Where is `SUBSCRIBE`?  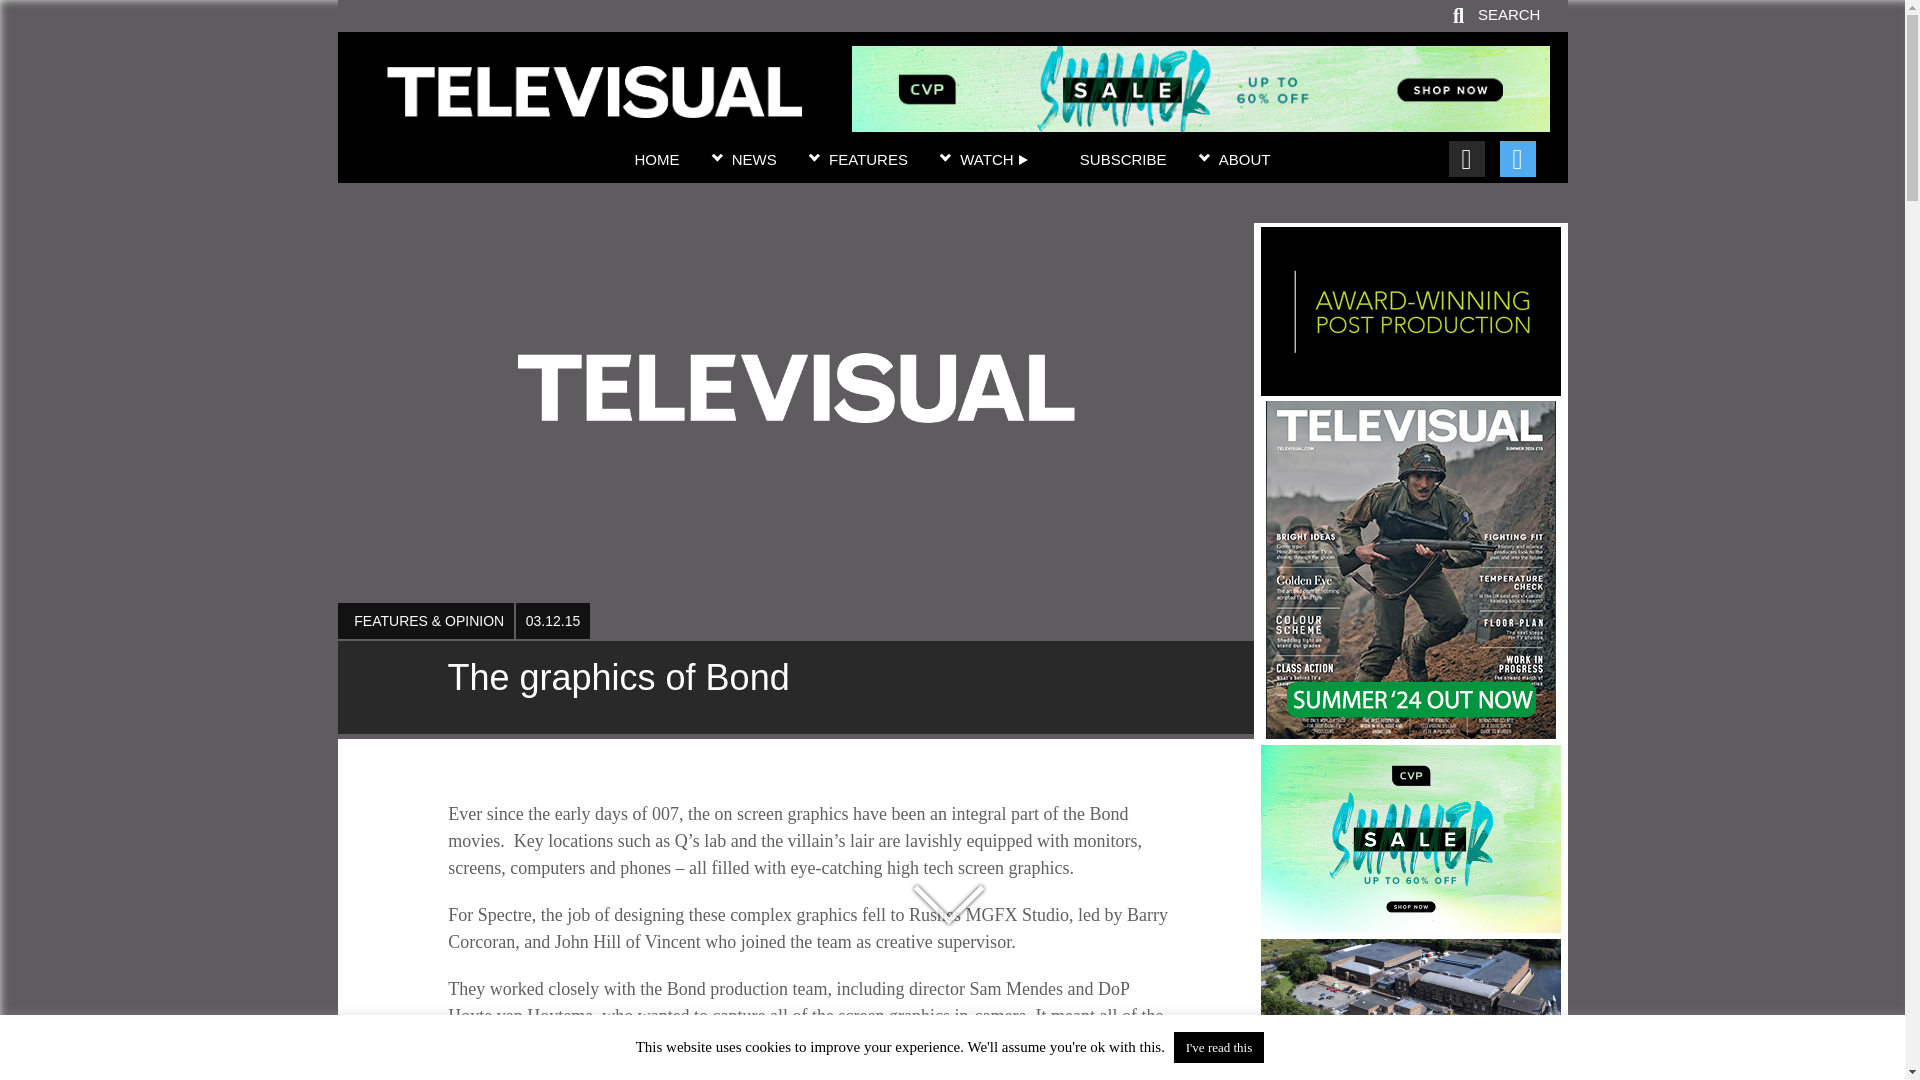 SUBSCRIBE is located at coordinates (1123, 160).